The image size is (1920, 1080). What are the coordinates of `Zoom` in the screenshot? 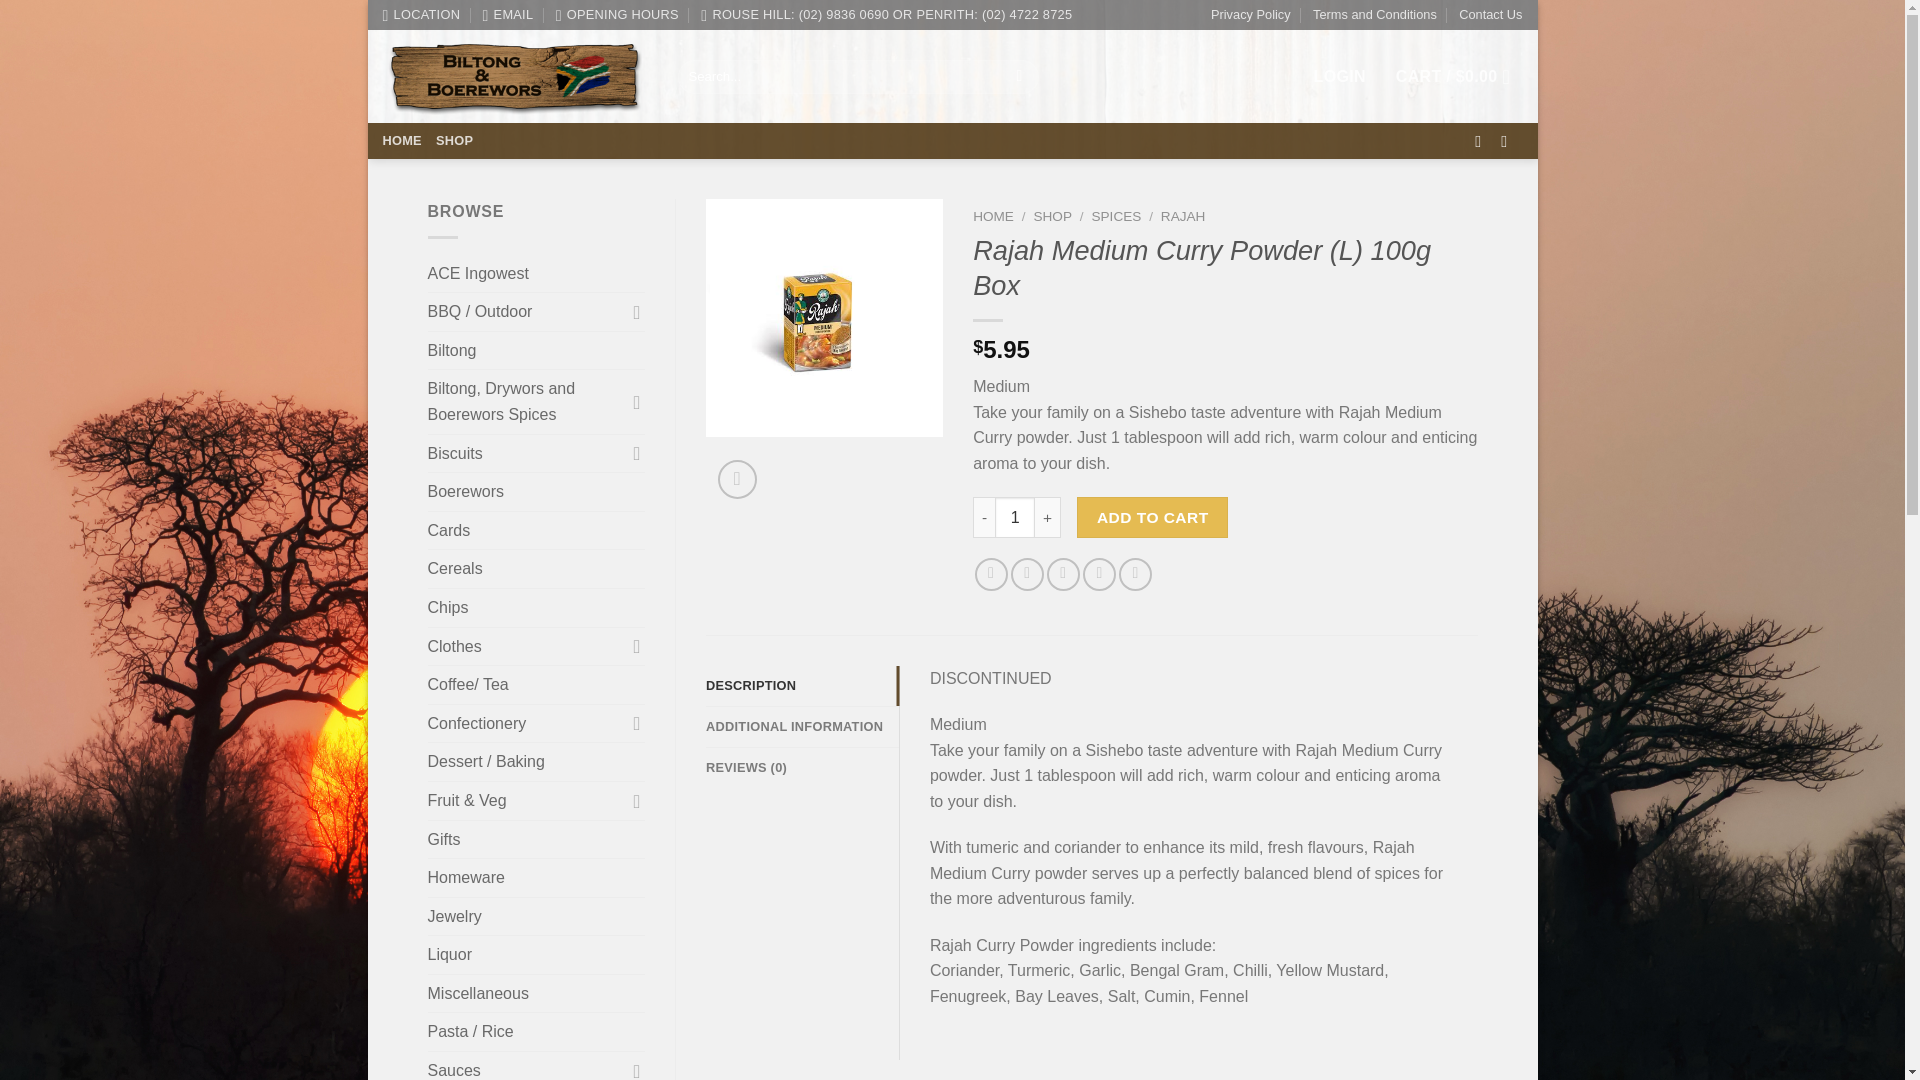 It's located at (737, 479).